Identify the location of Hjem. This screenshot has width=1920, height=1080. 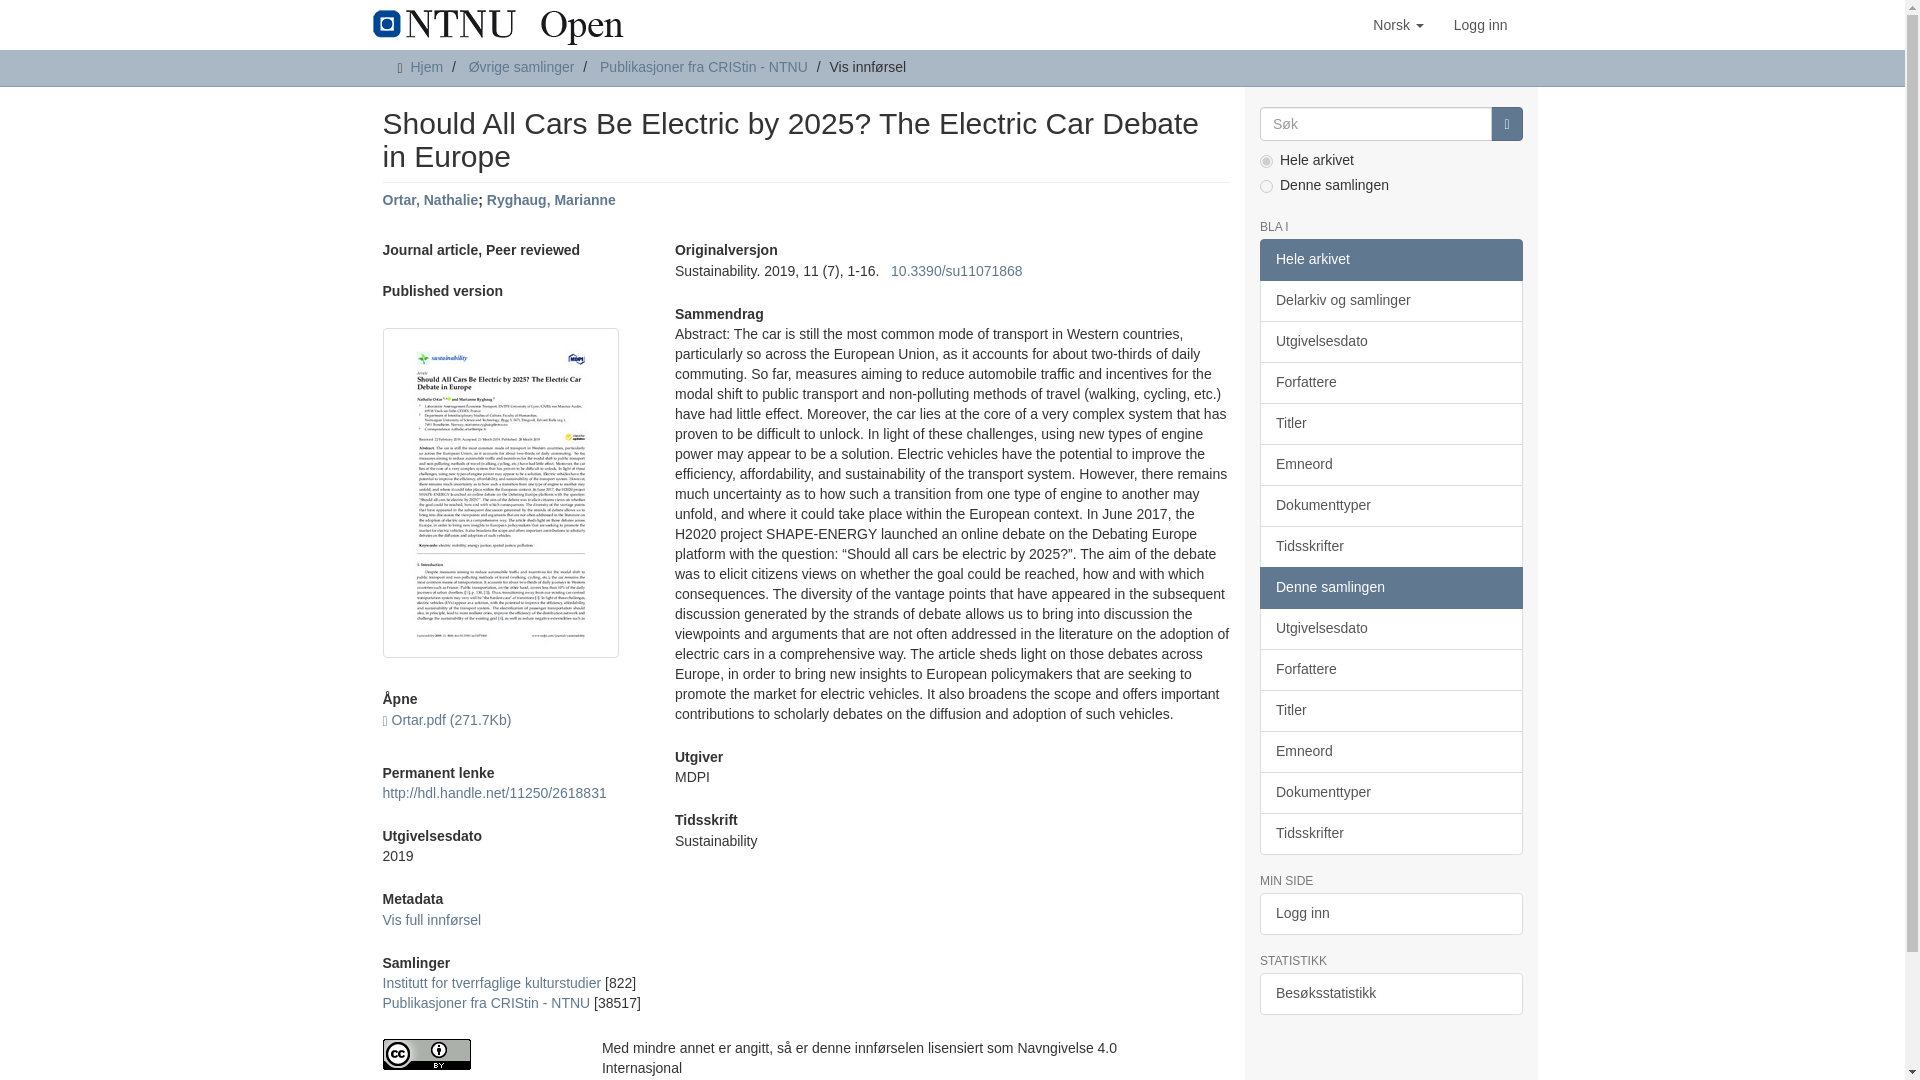
(426, 66).